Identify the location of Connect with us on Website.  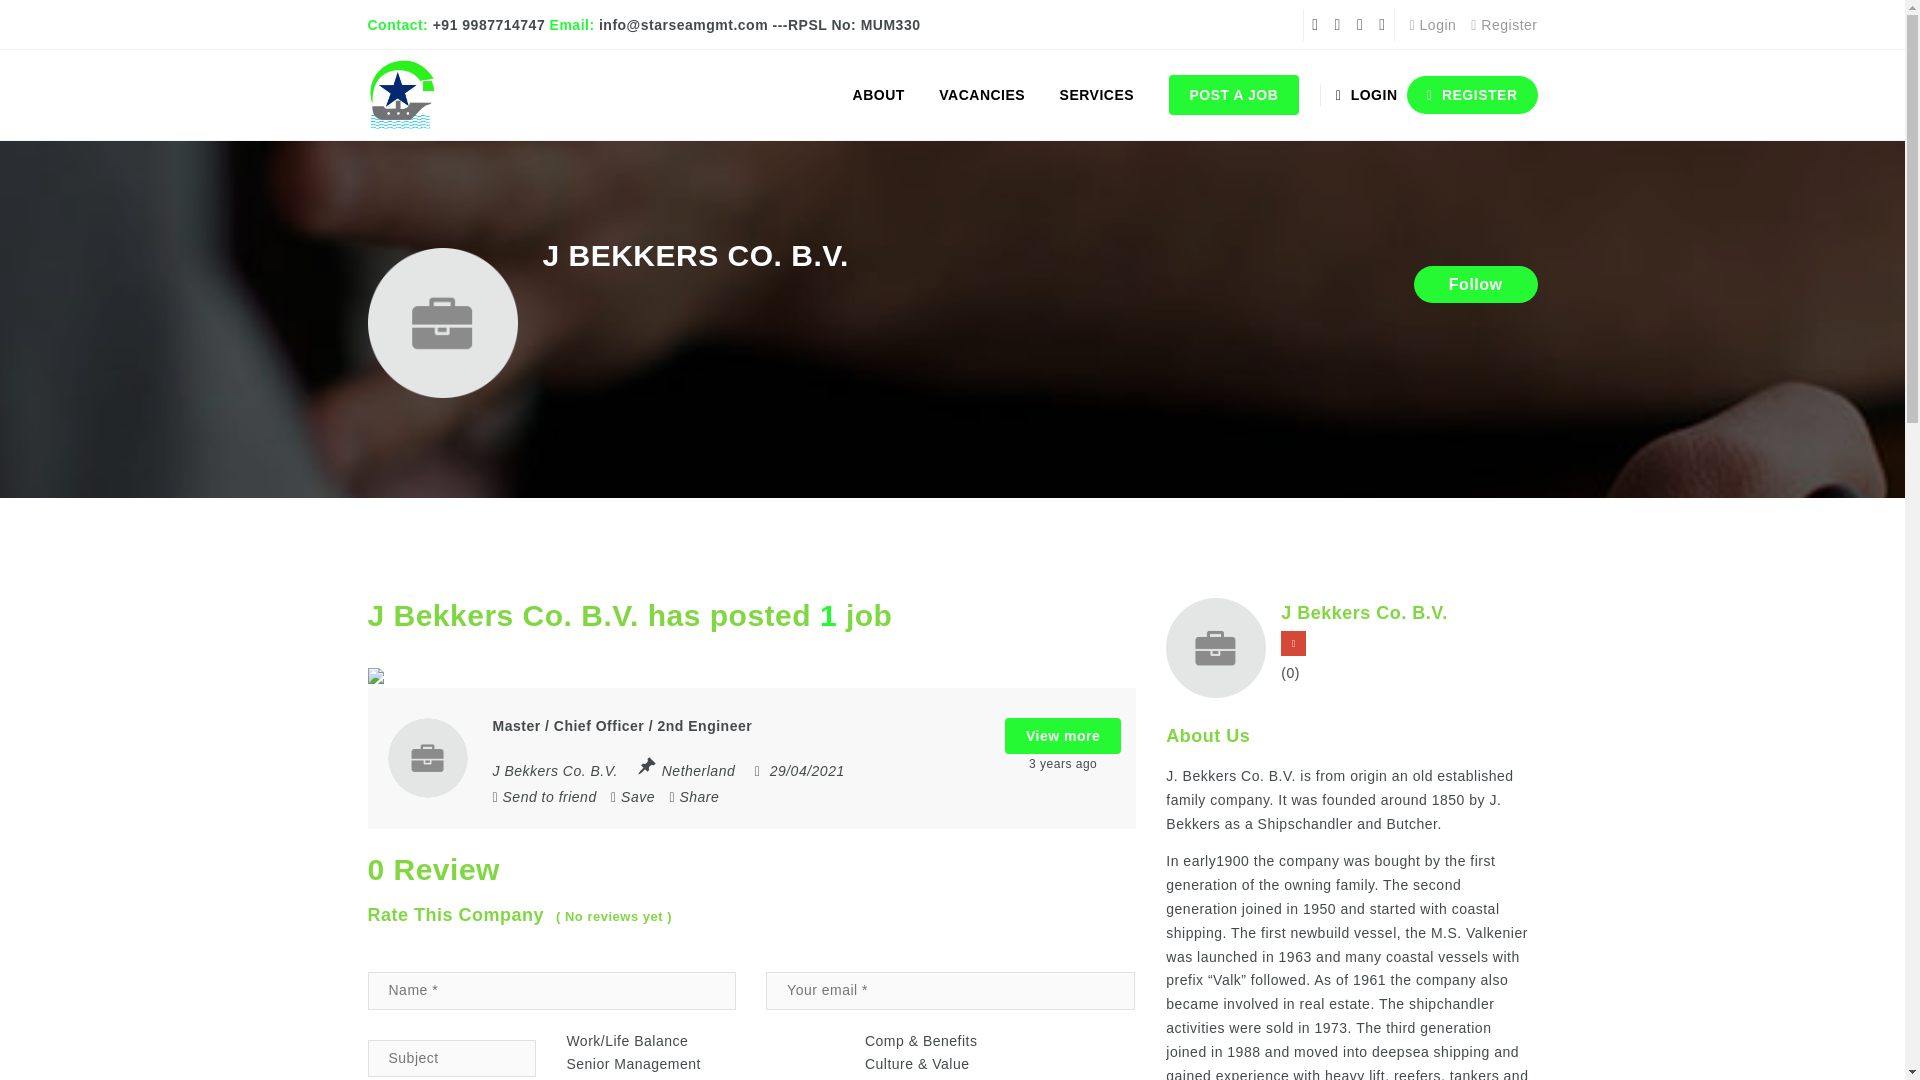
(1292, 642).